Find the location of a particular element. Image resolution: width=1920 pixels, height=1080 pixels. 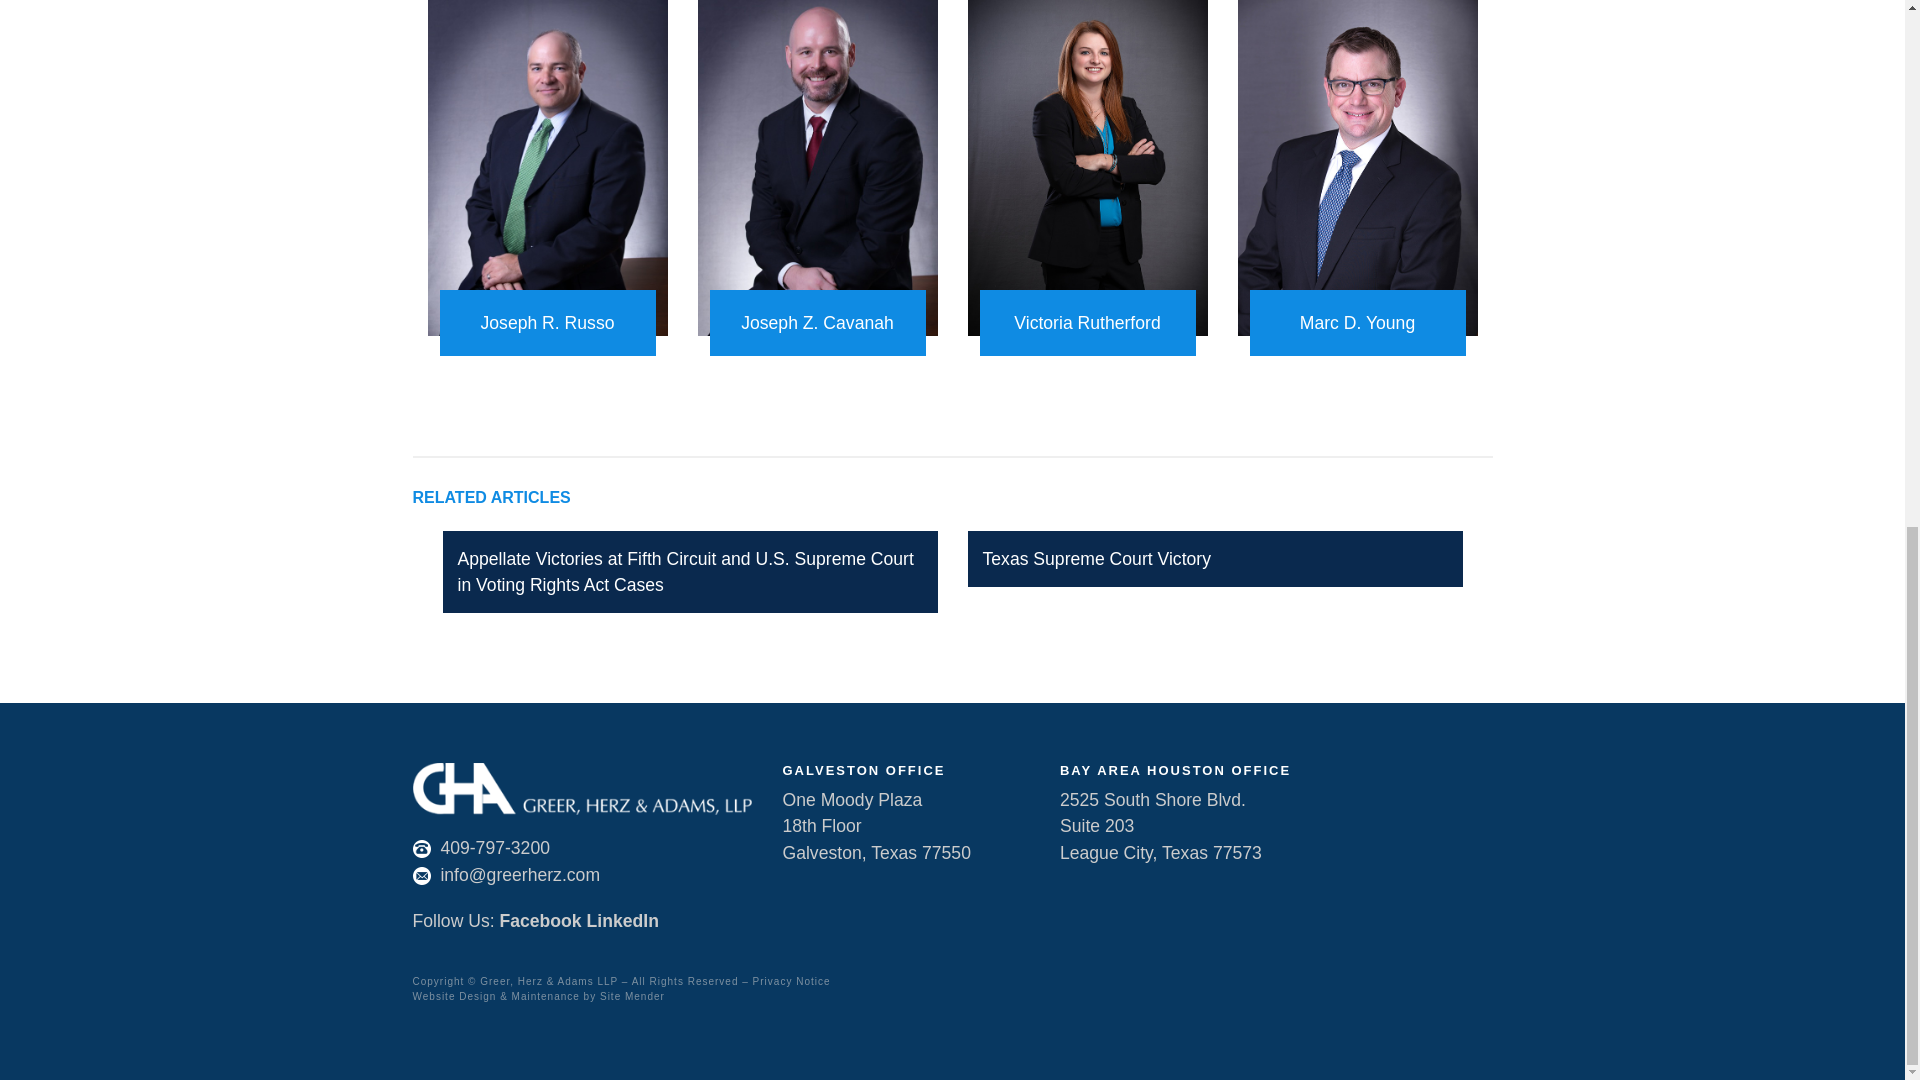

LinkedIn is located at coordinates (622, 920).